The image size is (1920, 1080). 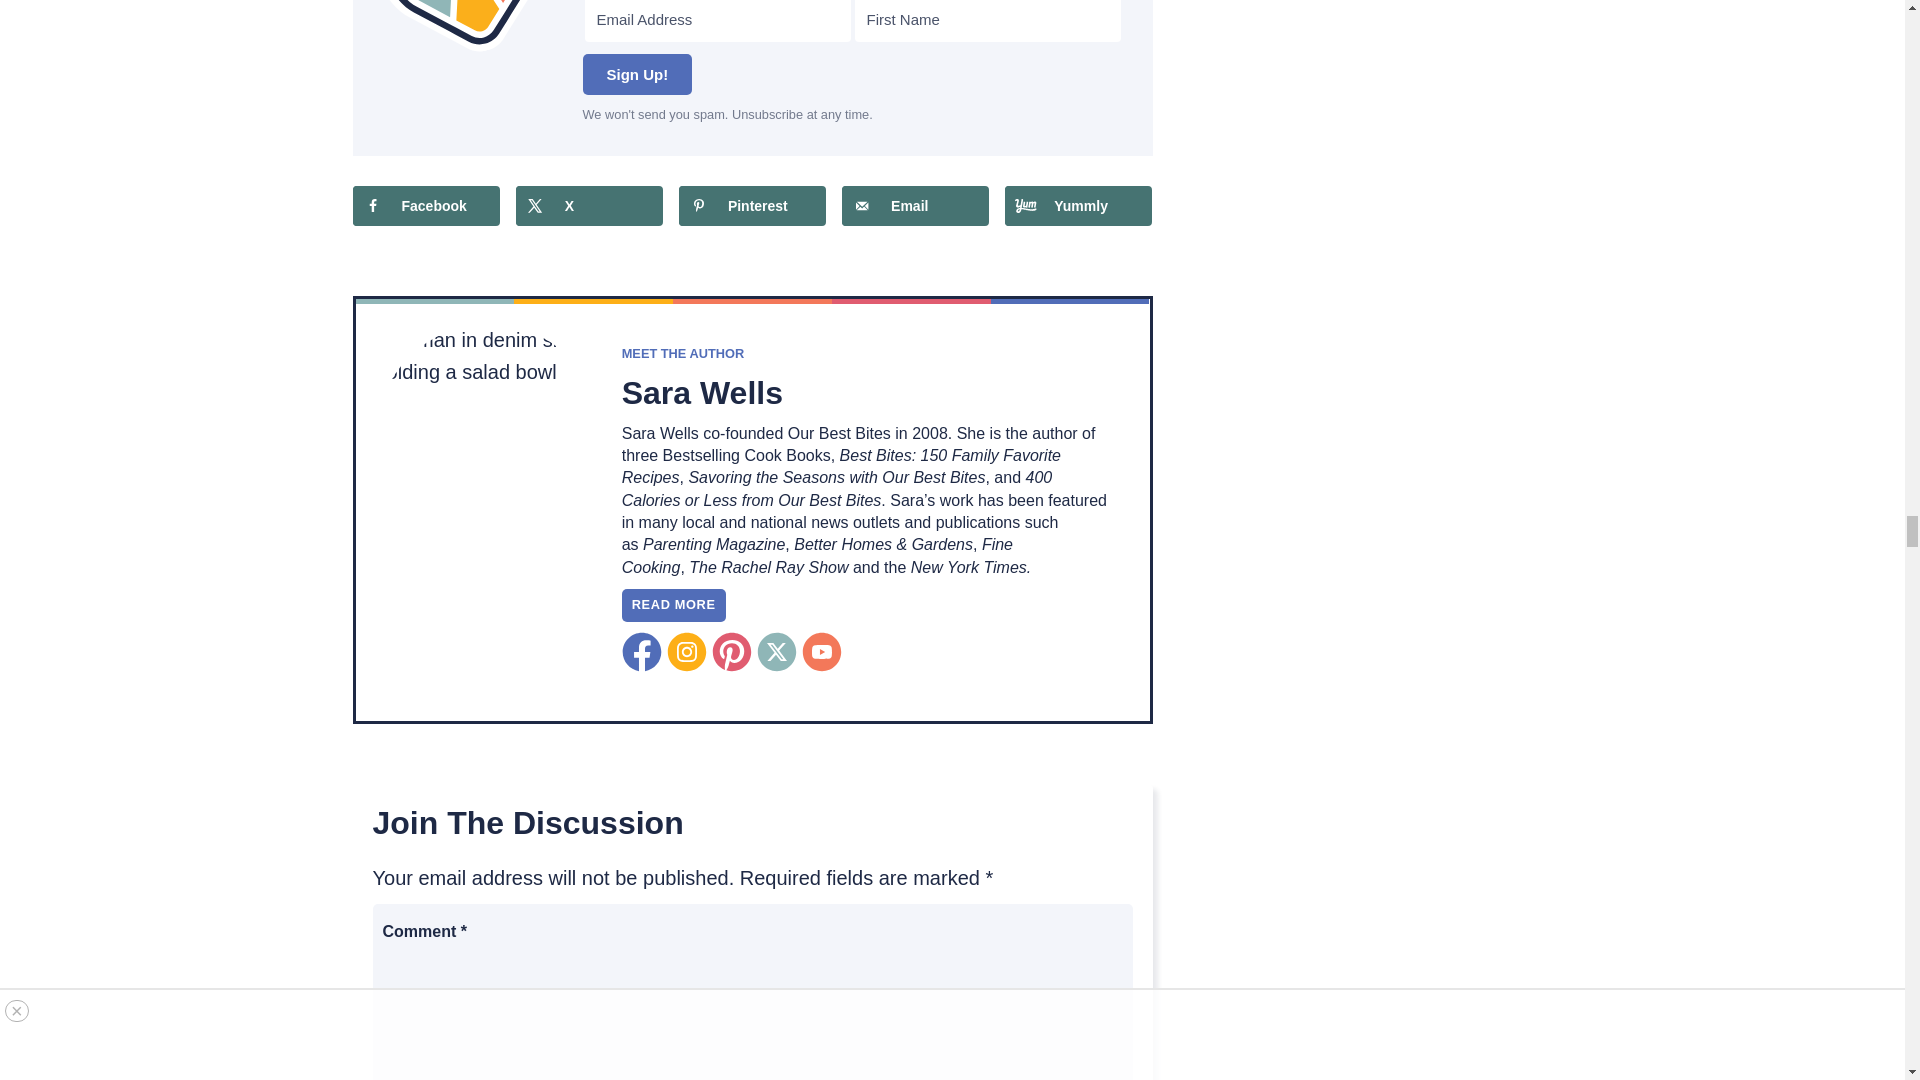 What do you see at coordinates (1078, 205) in the screenshot?
I see `Share on Yummly` at bounding box center [1078, 205].